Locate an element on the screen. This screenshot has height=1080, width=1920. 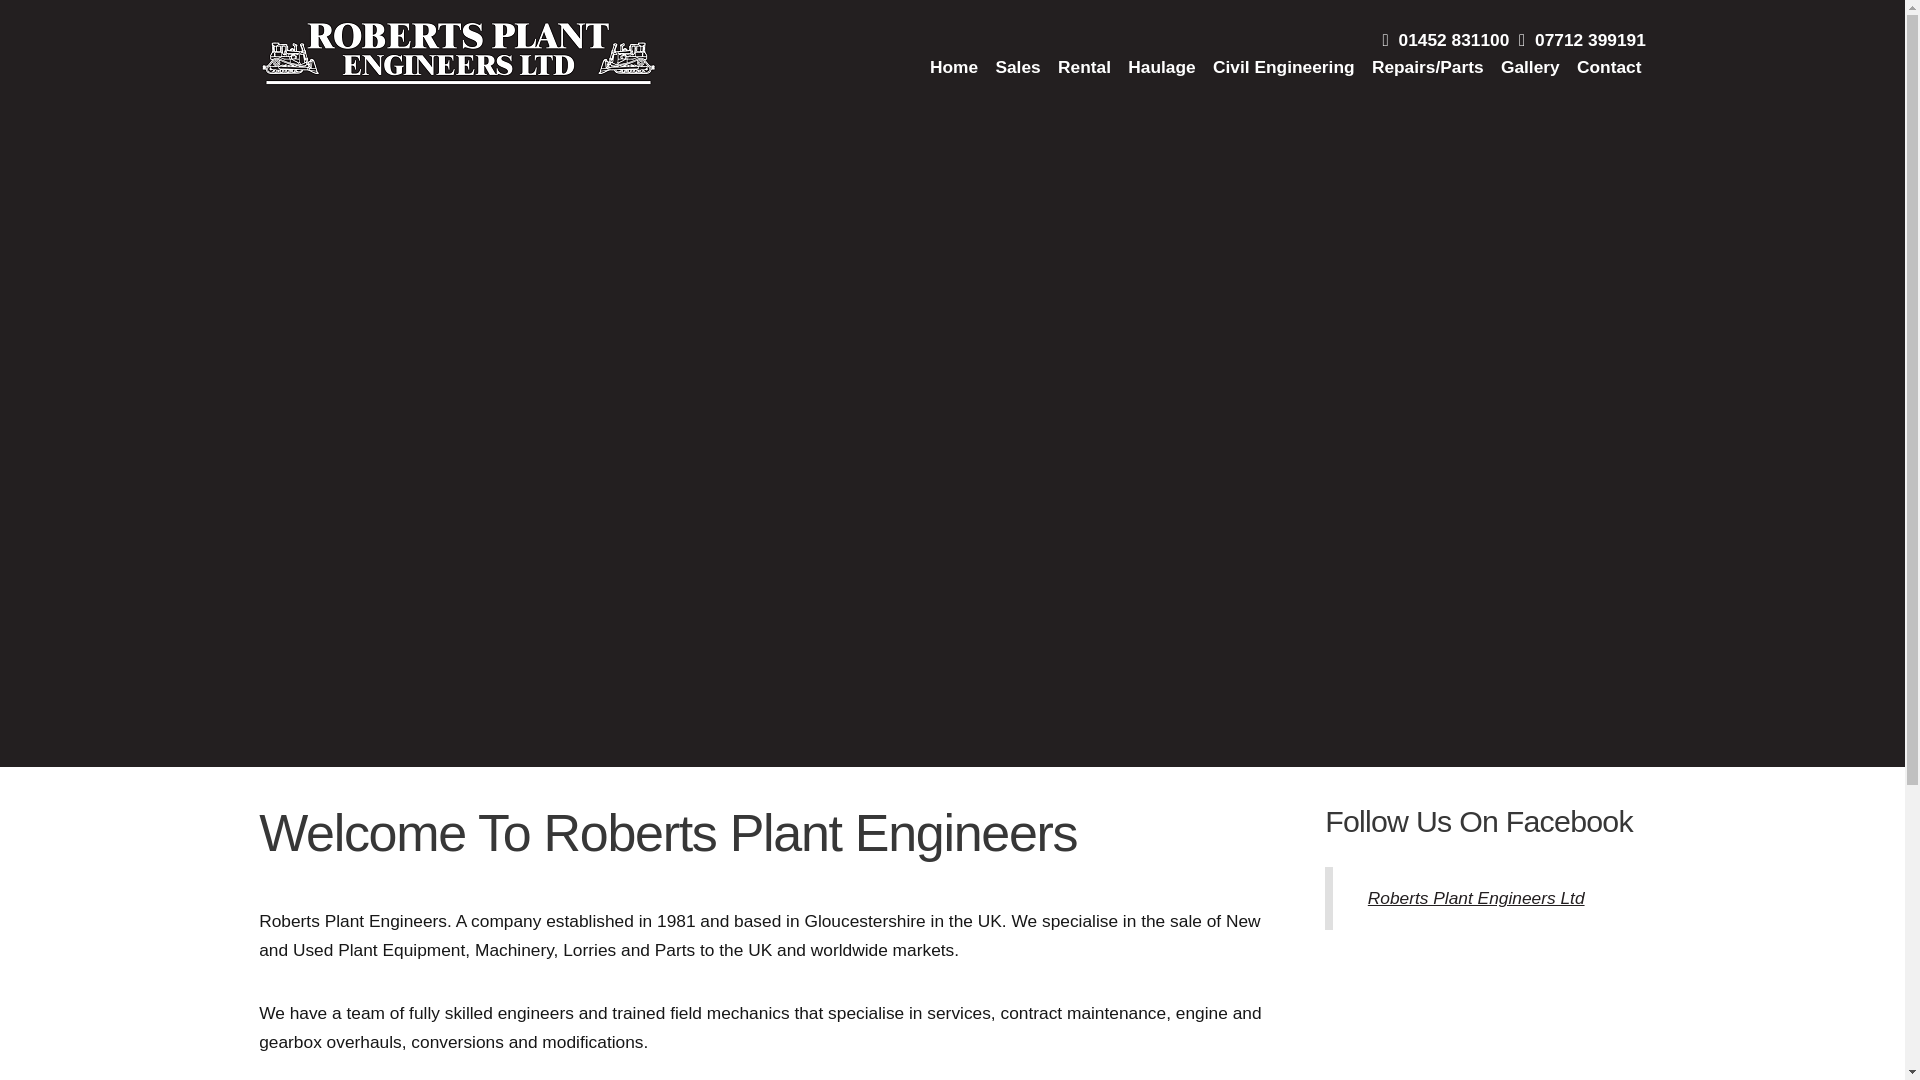
Haulage is located at coordinates (1162, 67).